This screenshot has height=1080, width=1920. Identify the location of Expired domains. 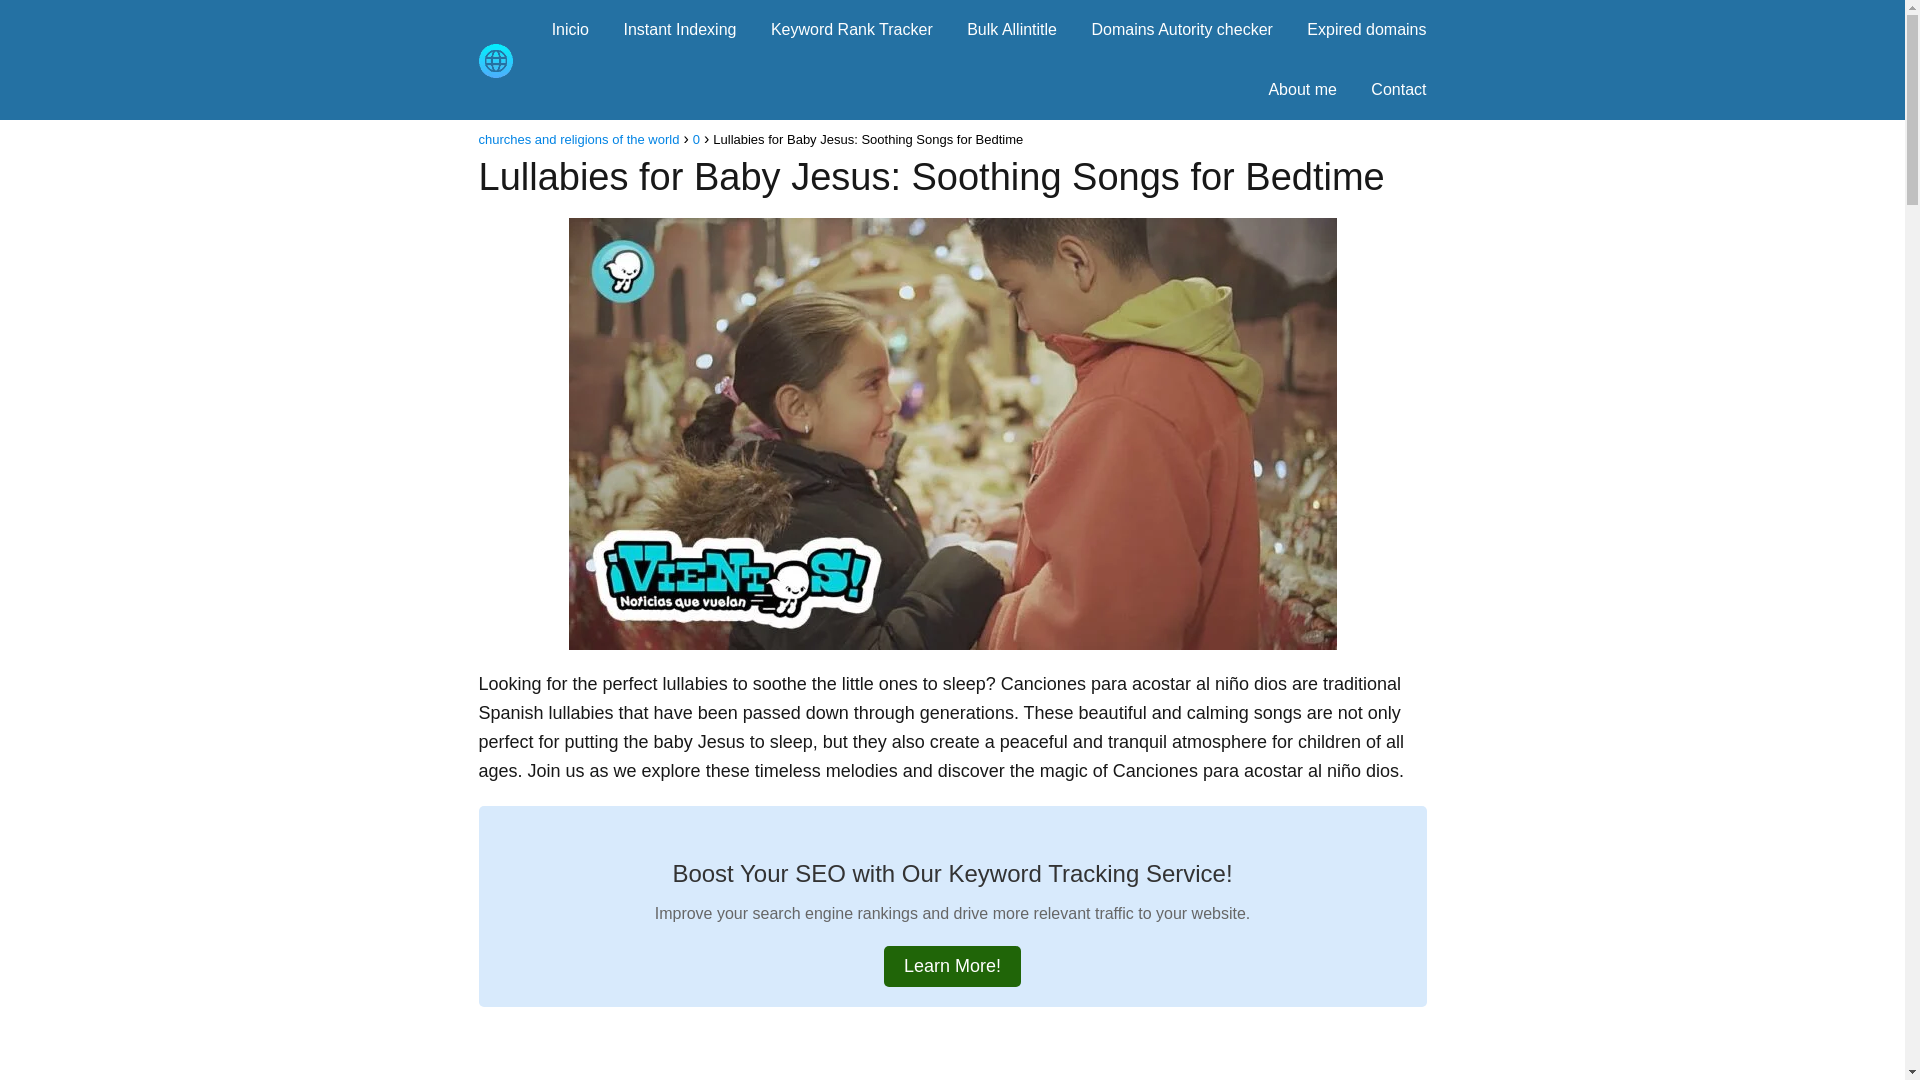
(1366, 28).